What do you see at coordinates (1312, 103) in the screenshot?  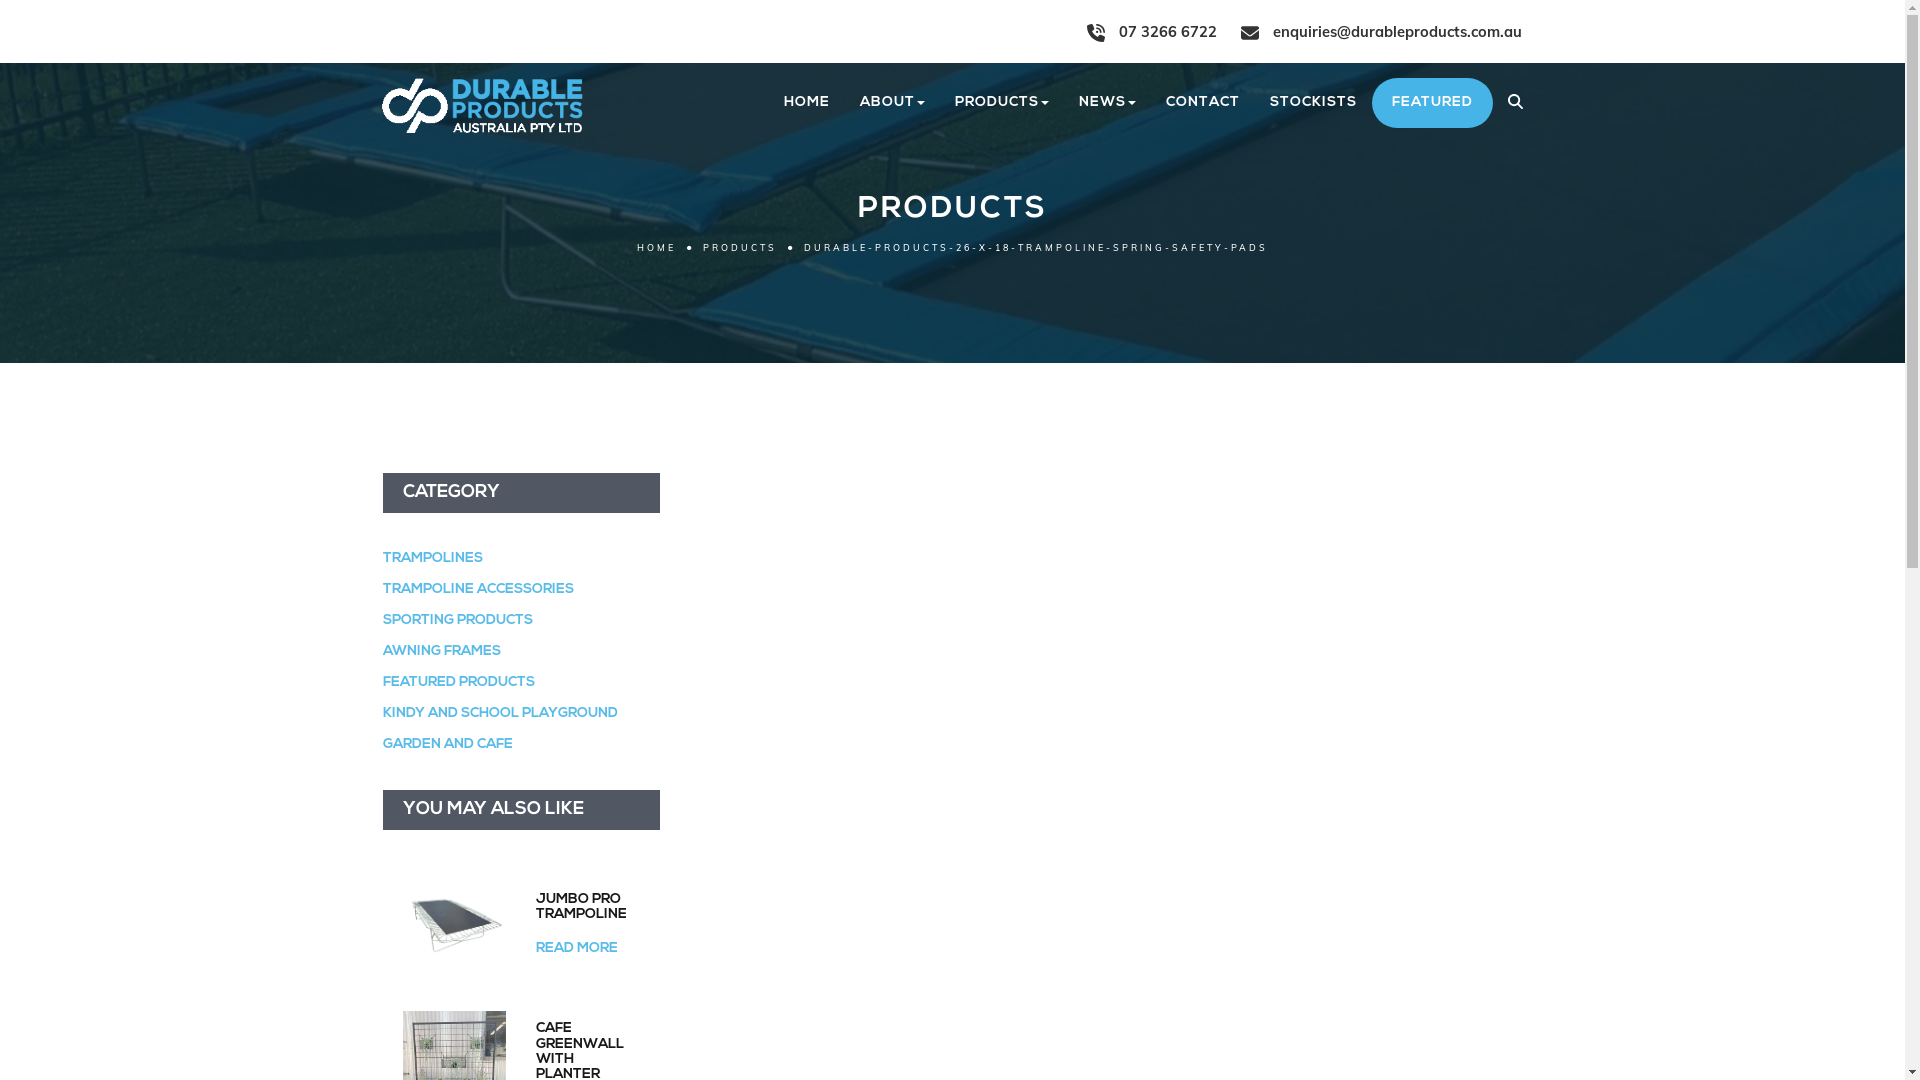 I see `STOCKISTS` at bounding box center [1312, 103].